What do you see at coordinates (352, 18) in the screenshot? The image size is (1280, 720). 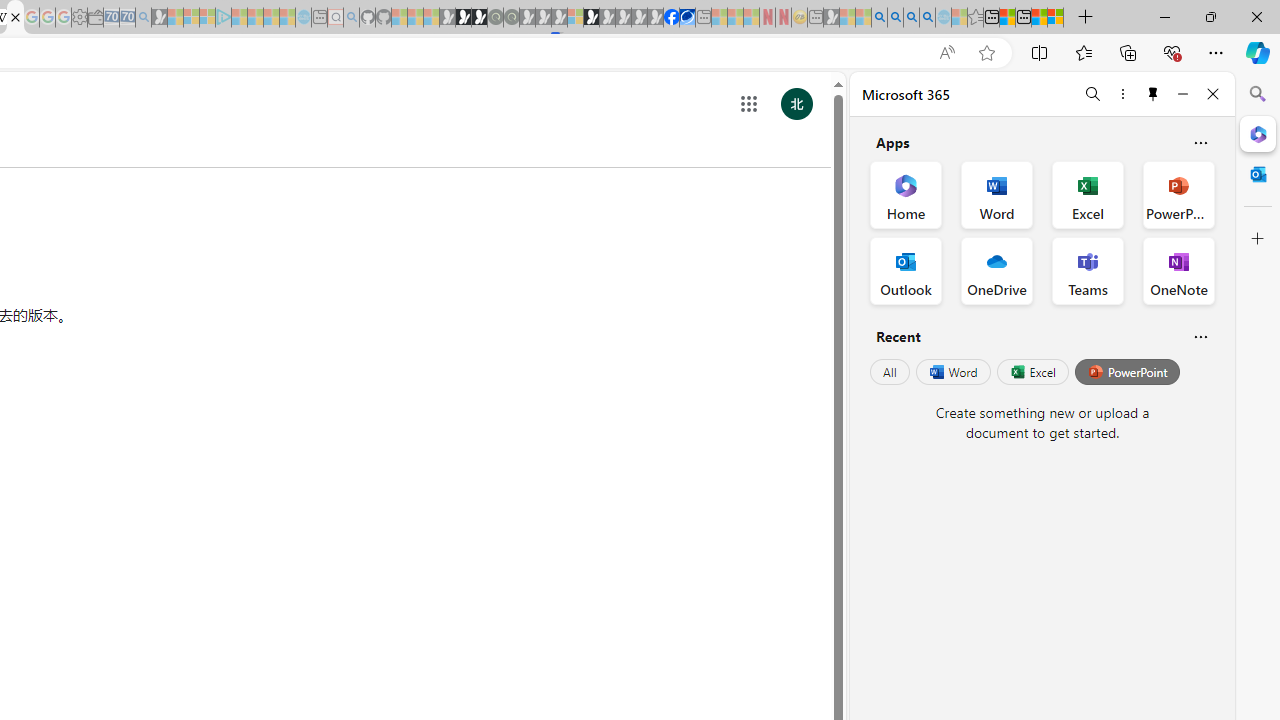 I see `github - Search - Sleeping` at bounding box center [352, 18].